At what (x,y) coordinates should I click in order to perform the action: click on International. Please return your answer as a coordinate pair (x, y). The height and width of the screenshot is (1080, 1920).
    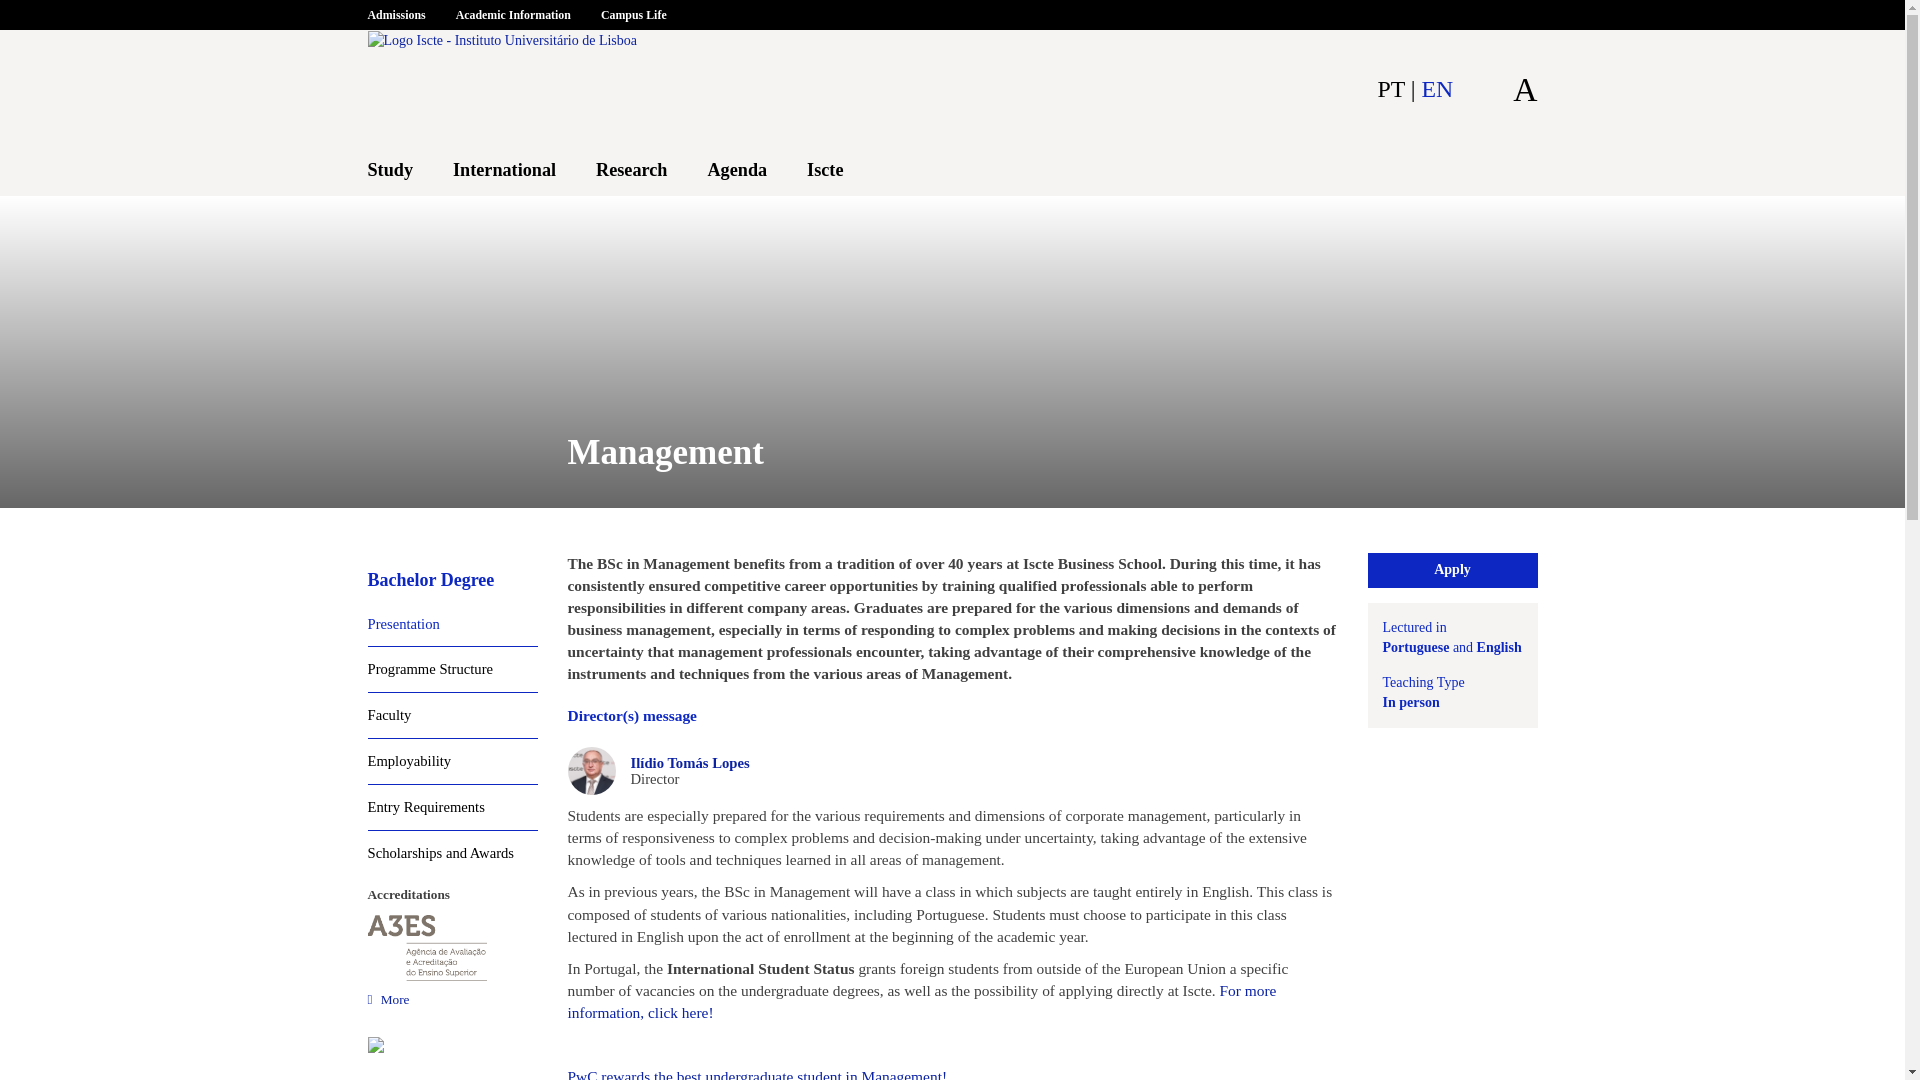
    Looking at the image, I should click on (504, 170).